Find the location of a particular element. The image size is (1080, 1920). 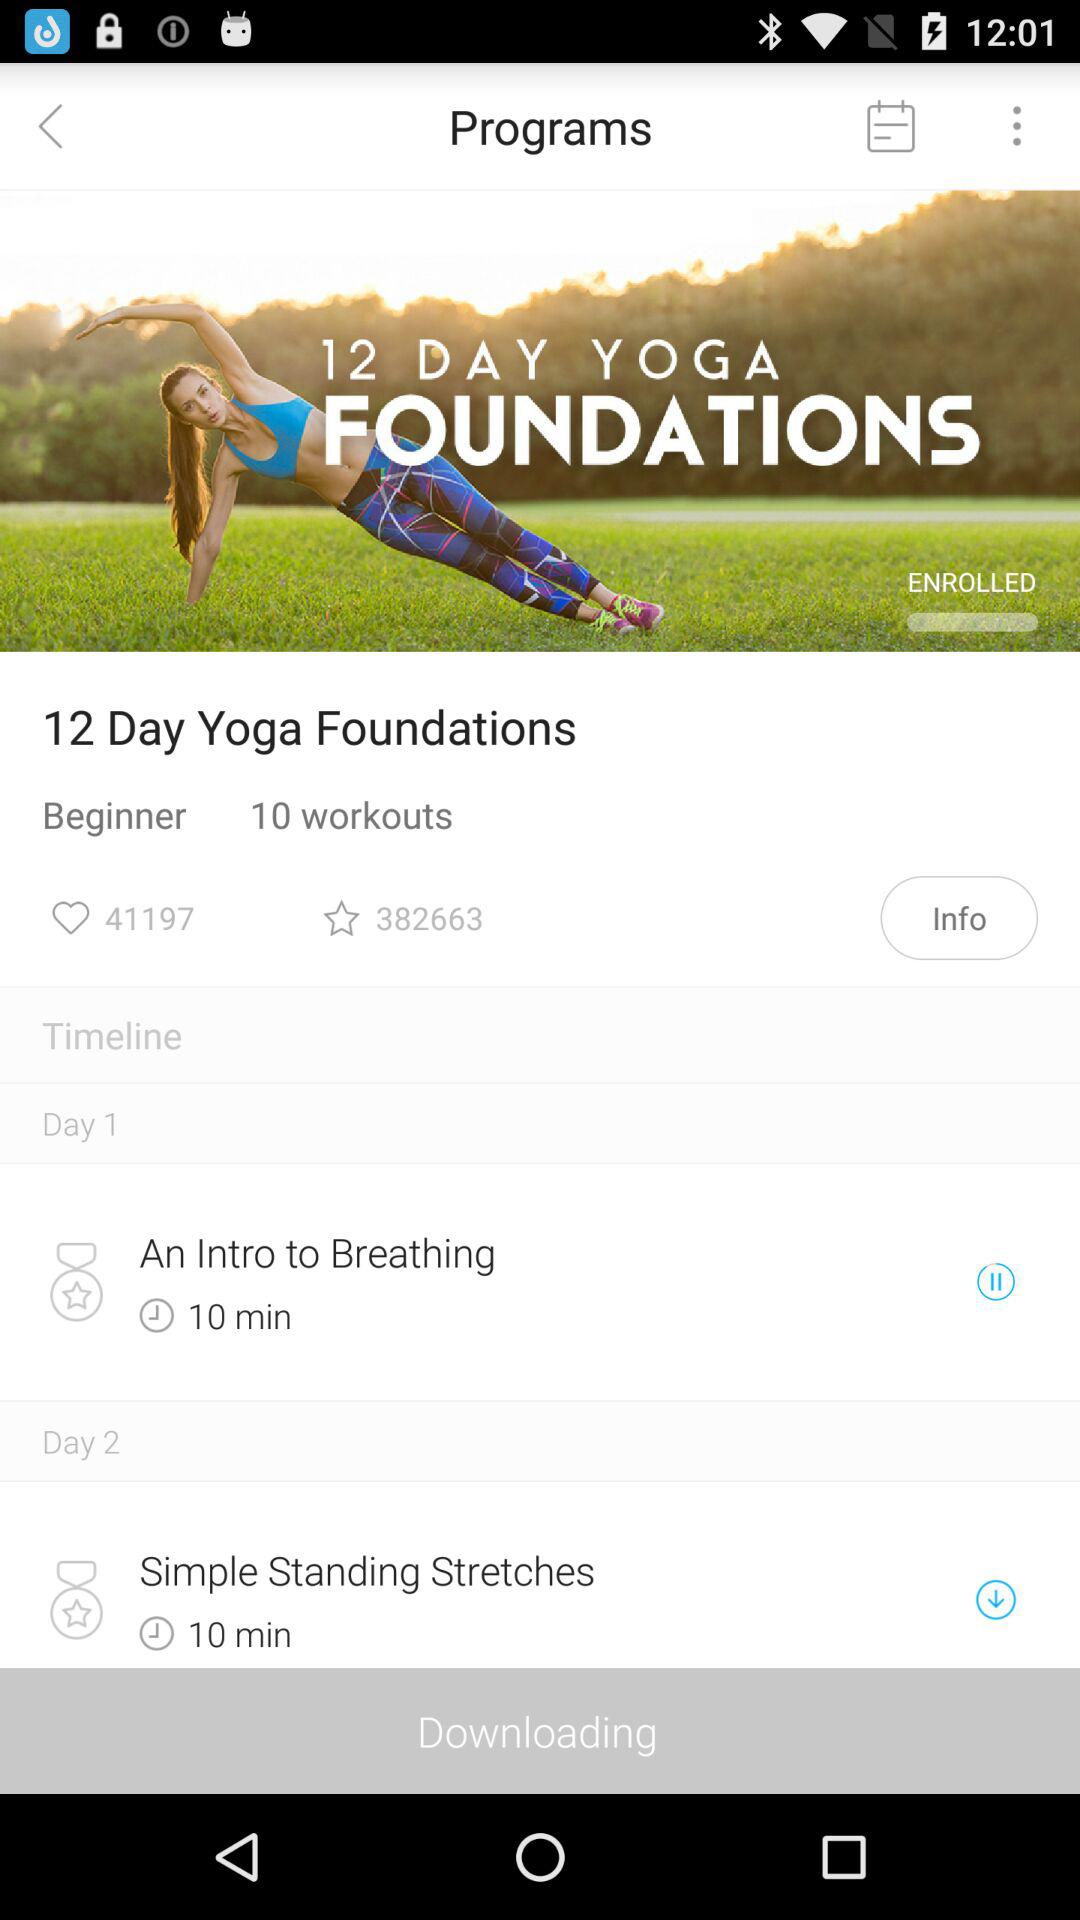

click on info button is located at coordinates (959, 918).